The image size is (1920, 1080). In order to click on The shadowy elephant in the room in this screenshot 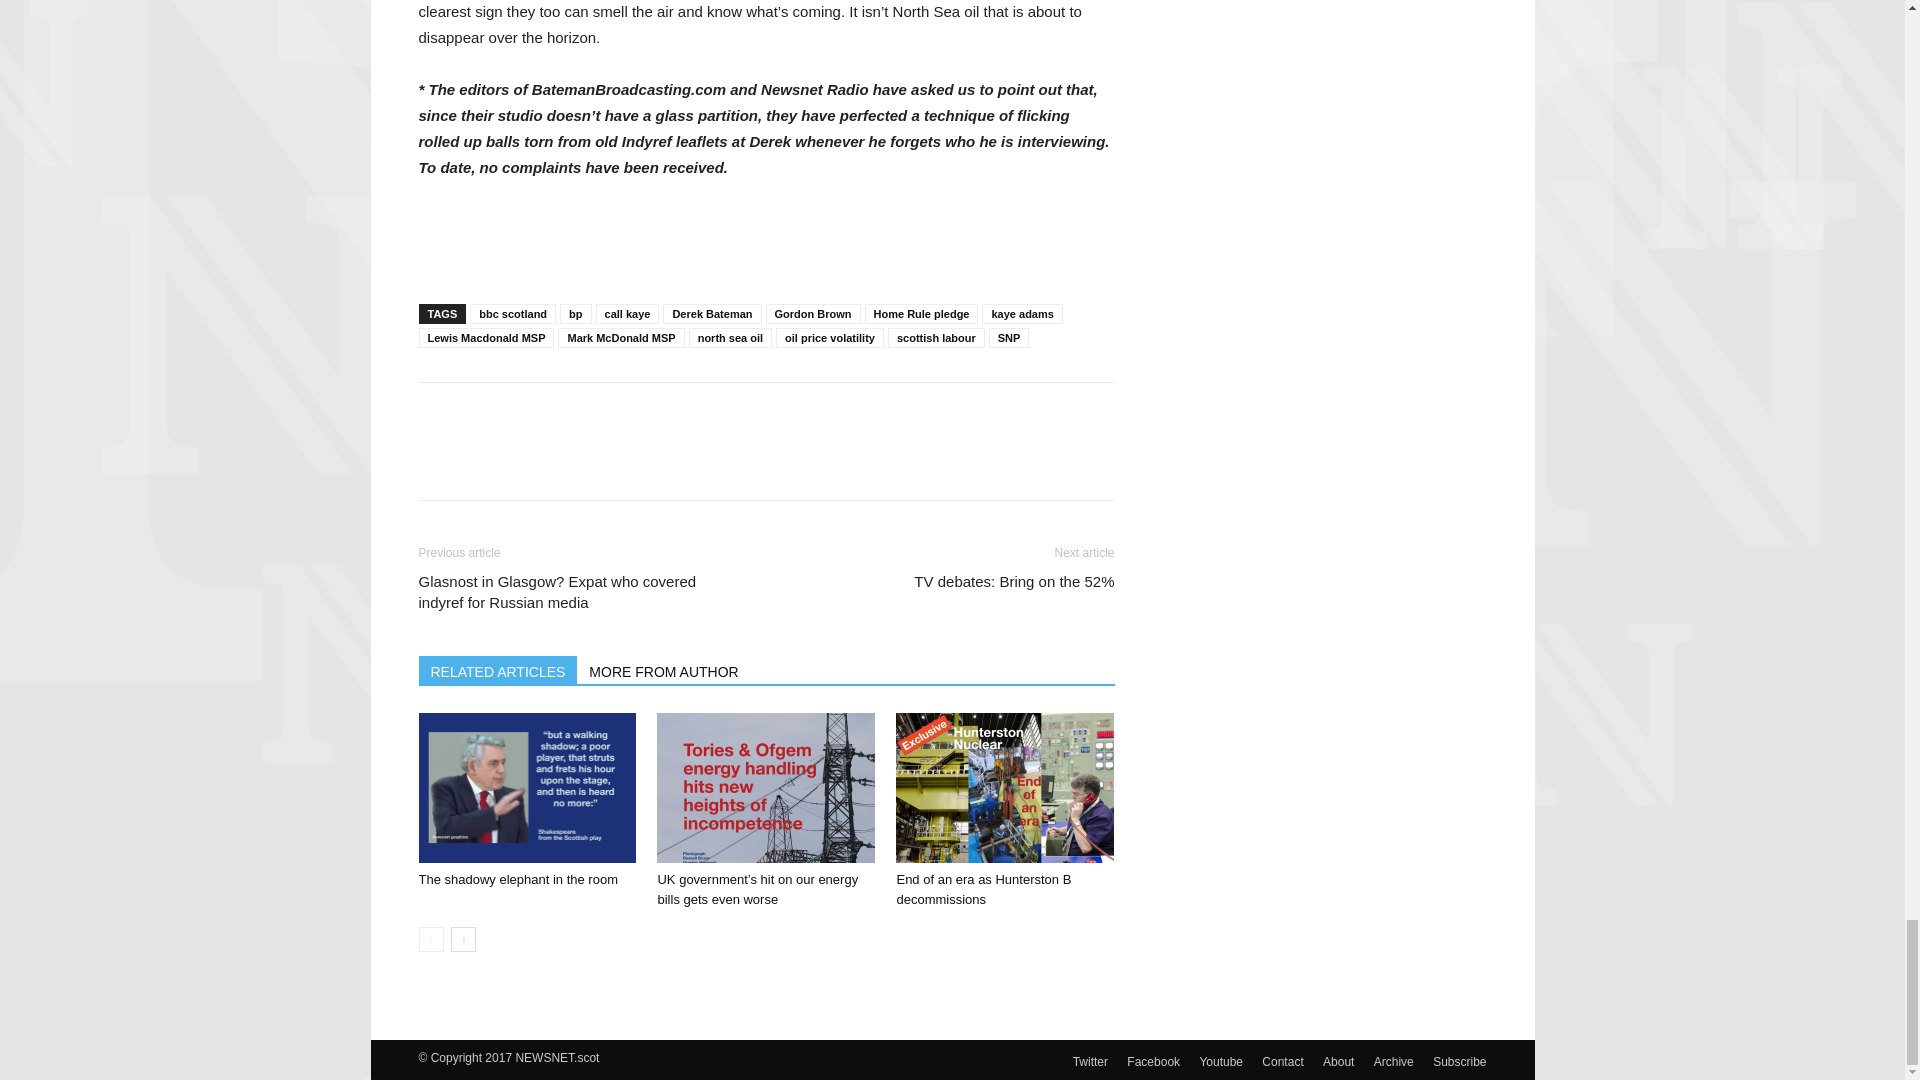, I will do `click(517, 878)`.